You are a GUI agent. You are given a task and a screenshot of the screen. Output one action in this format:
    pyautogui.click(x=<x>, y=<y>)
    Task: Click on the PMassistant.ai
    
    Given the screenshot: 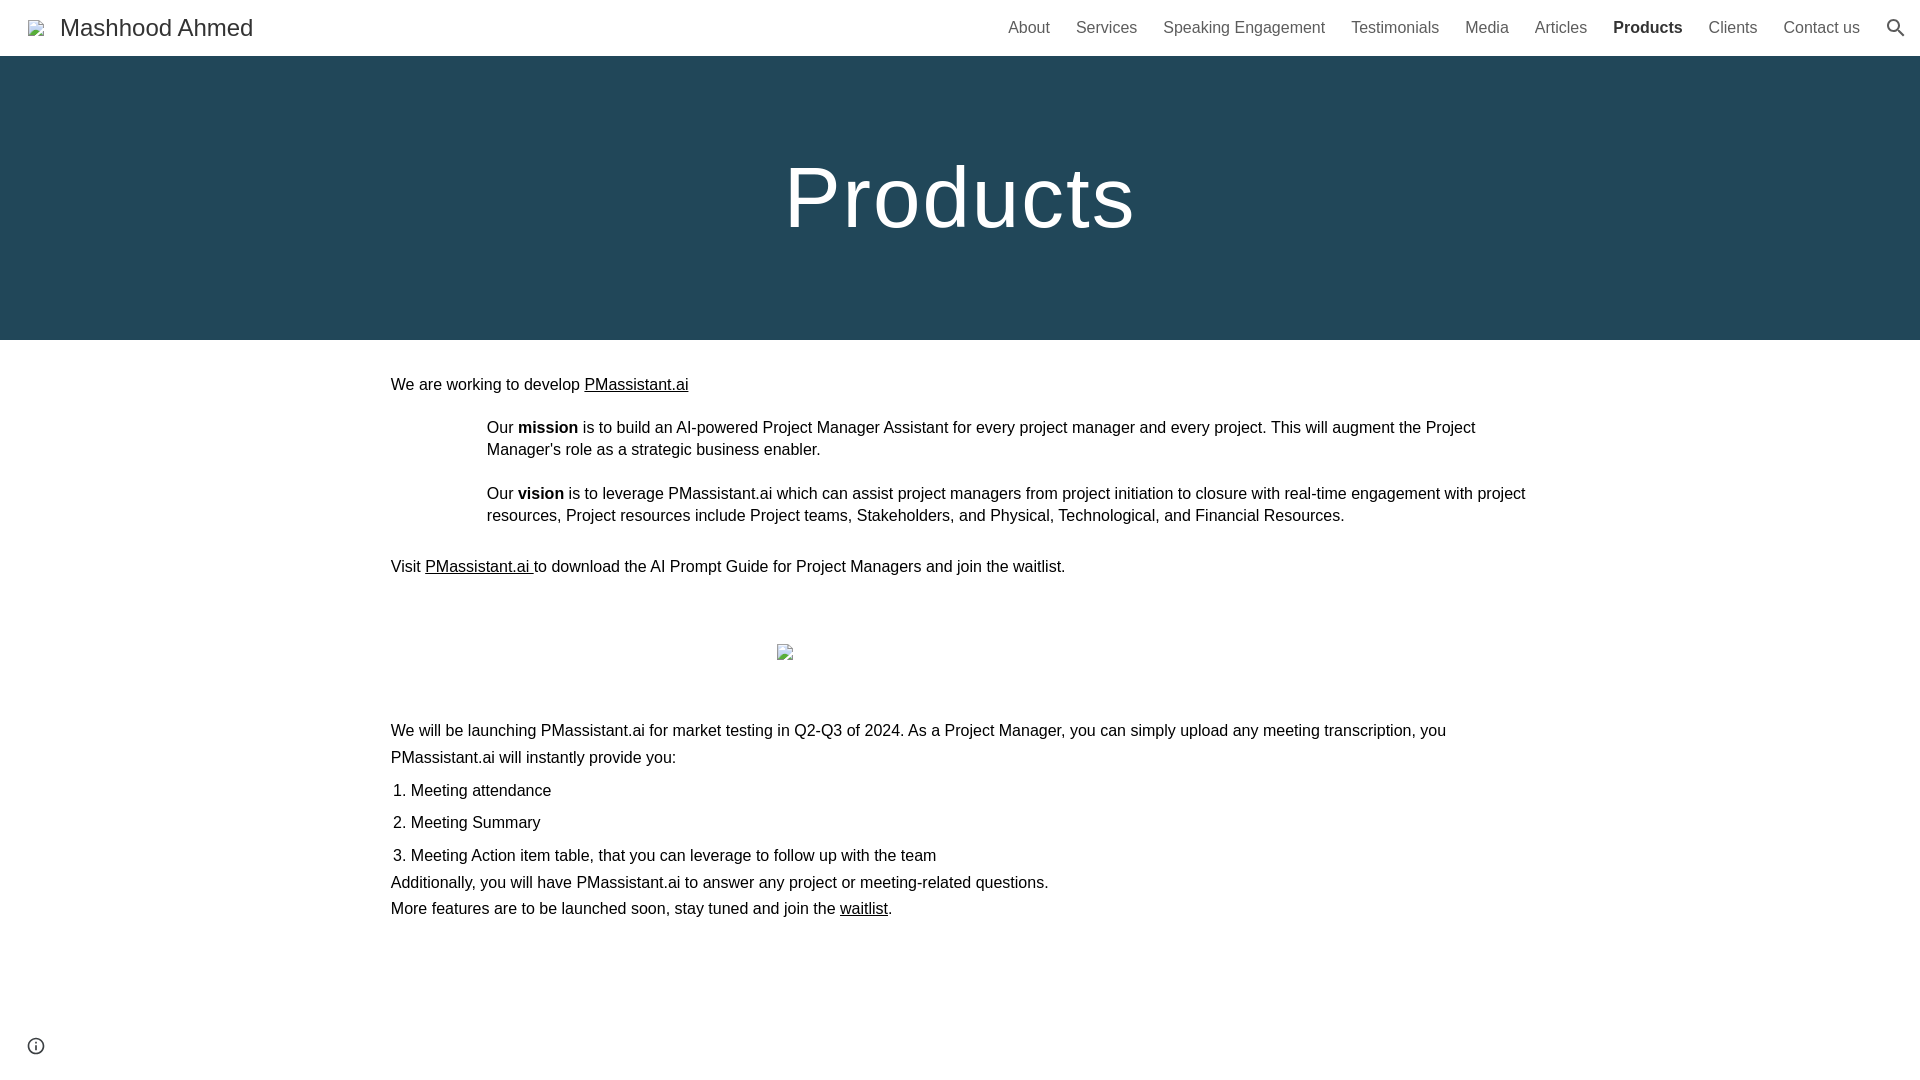 What is the action you would take?
    pyautogui.click(x=478, y=566)
    